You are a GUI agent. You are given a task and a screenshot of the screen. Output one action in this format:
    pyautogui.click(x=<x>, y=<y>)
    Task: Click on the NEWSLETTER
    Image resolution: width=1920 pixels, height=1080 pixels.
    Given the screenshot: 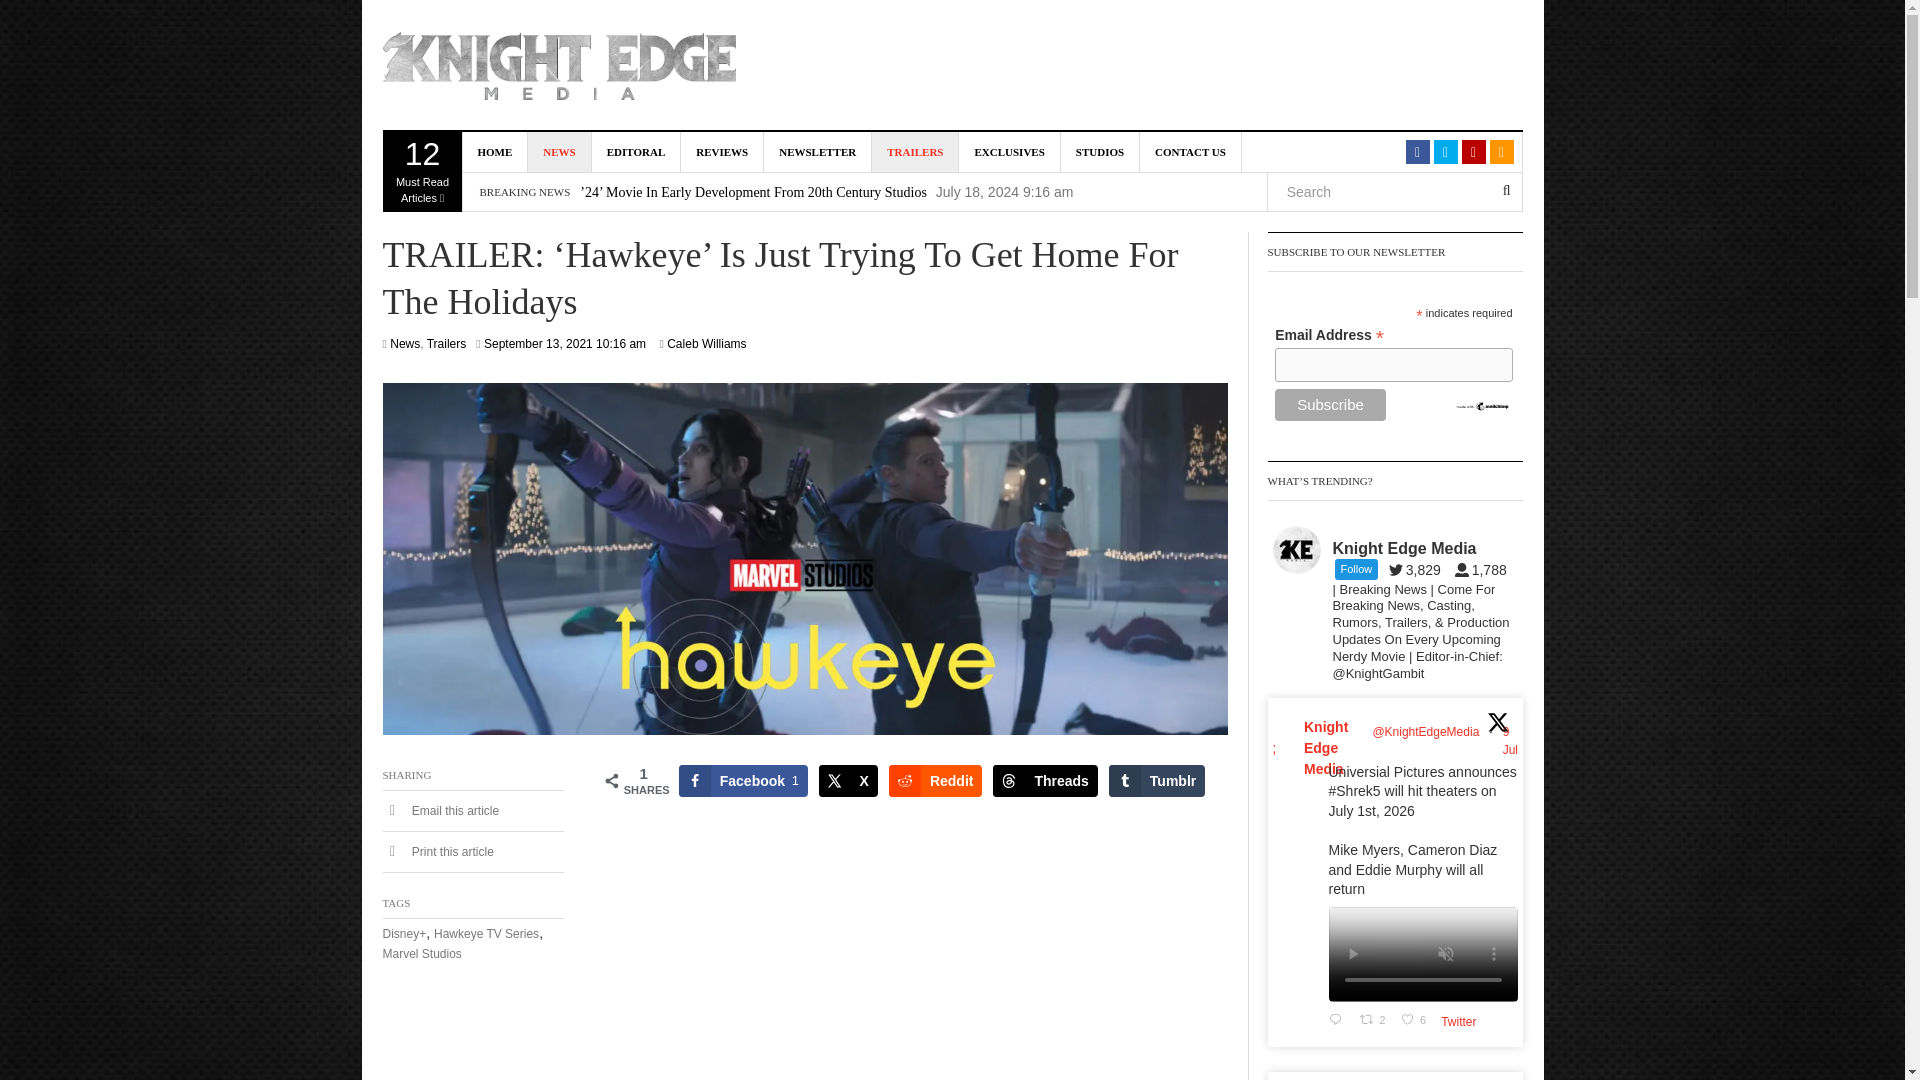 What is the action you would take?
    pyautogui.click(x=818, y=151)
    